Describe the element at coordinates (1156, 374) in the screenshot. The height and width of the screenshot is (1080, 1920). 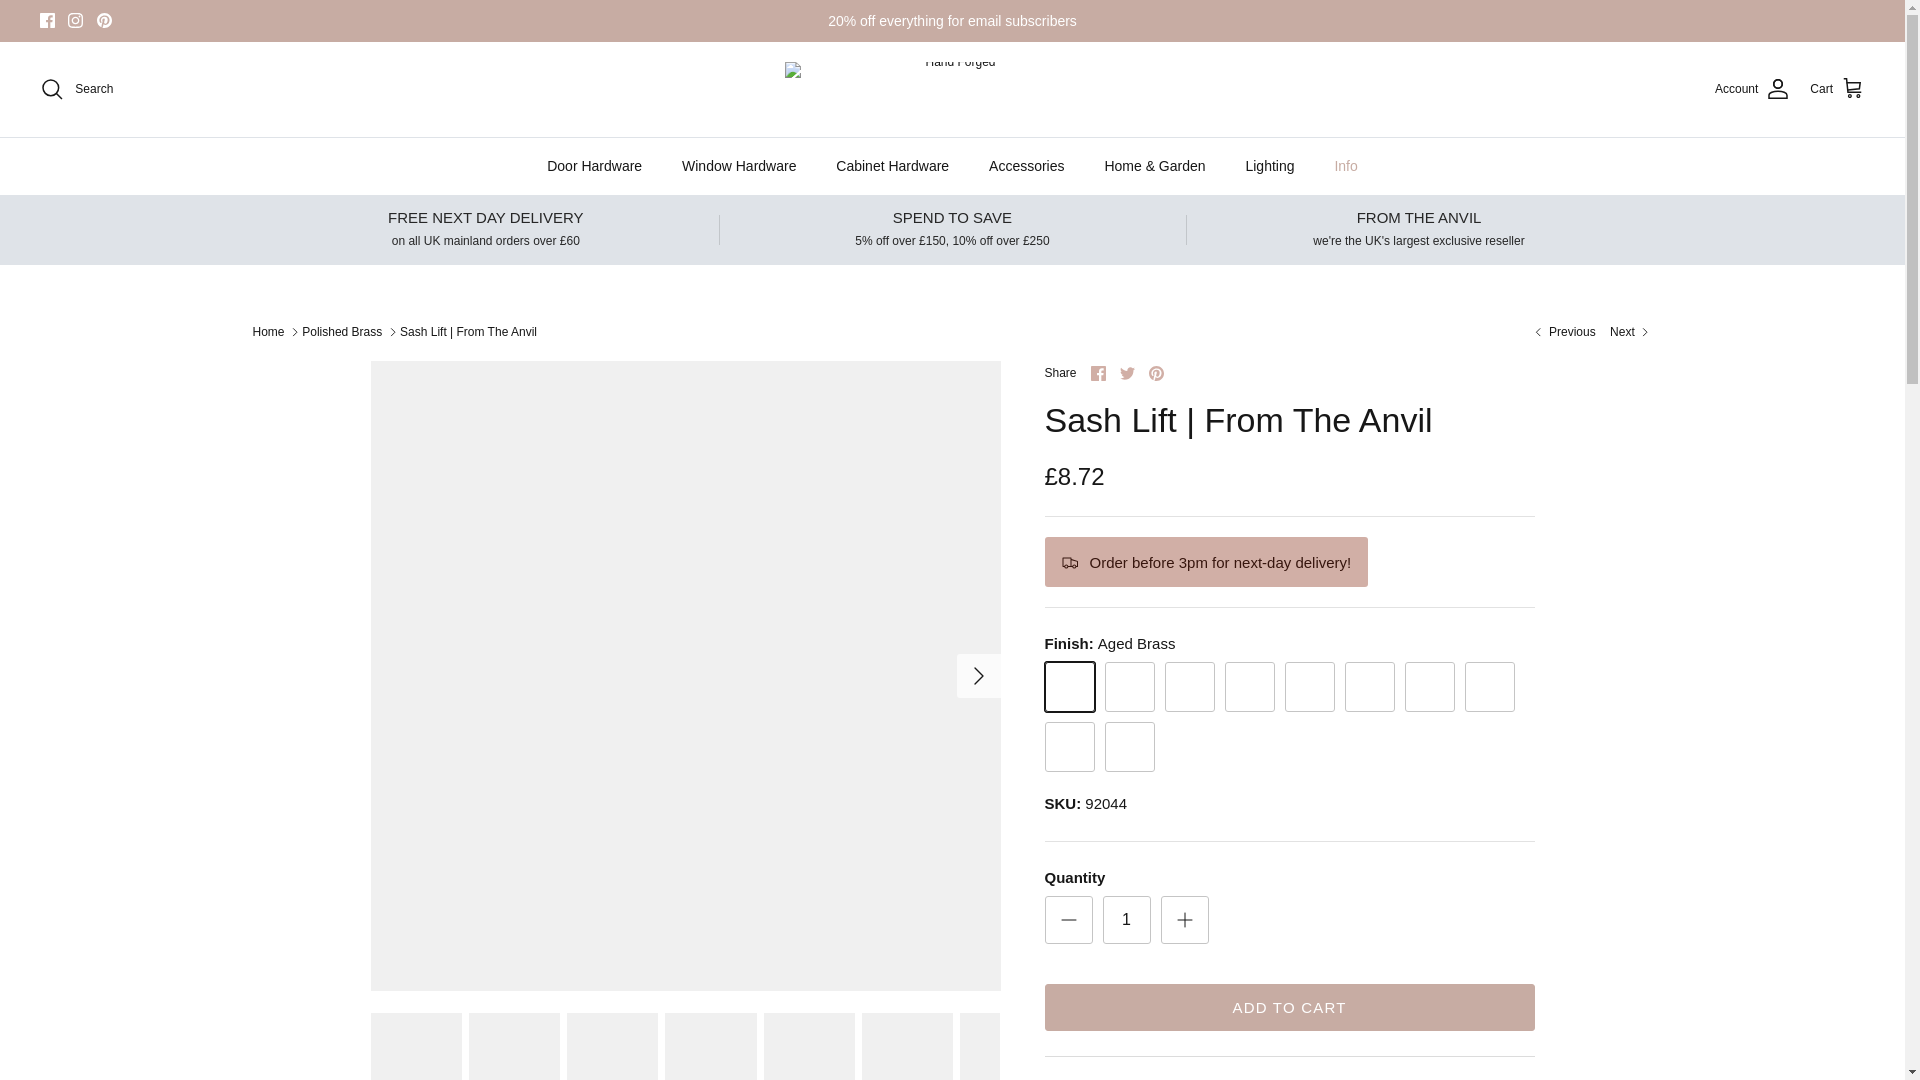
I see `Pinterest` at that location.